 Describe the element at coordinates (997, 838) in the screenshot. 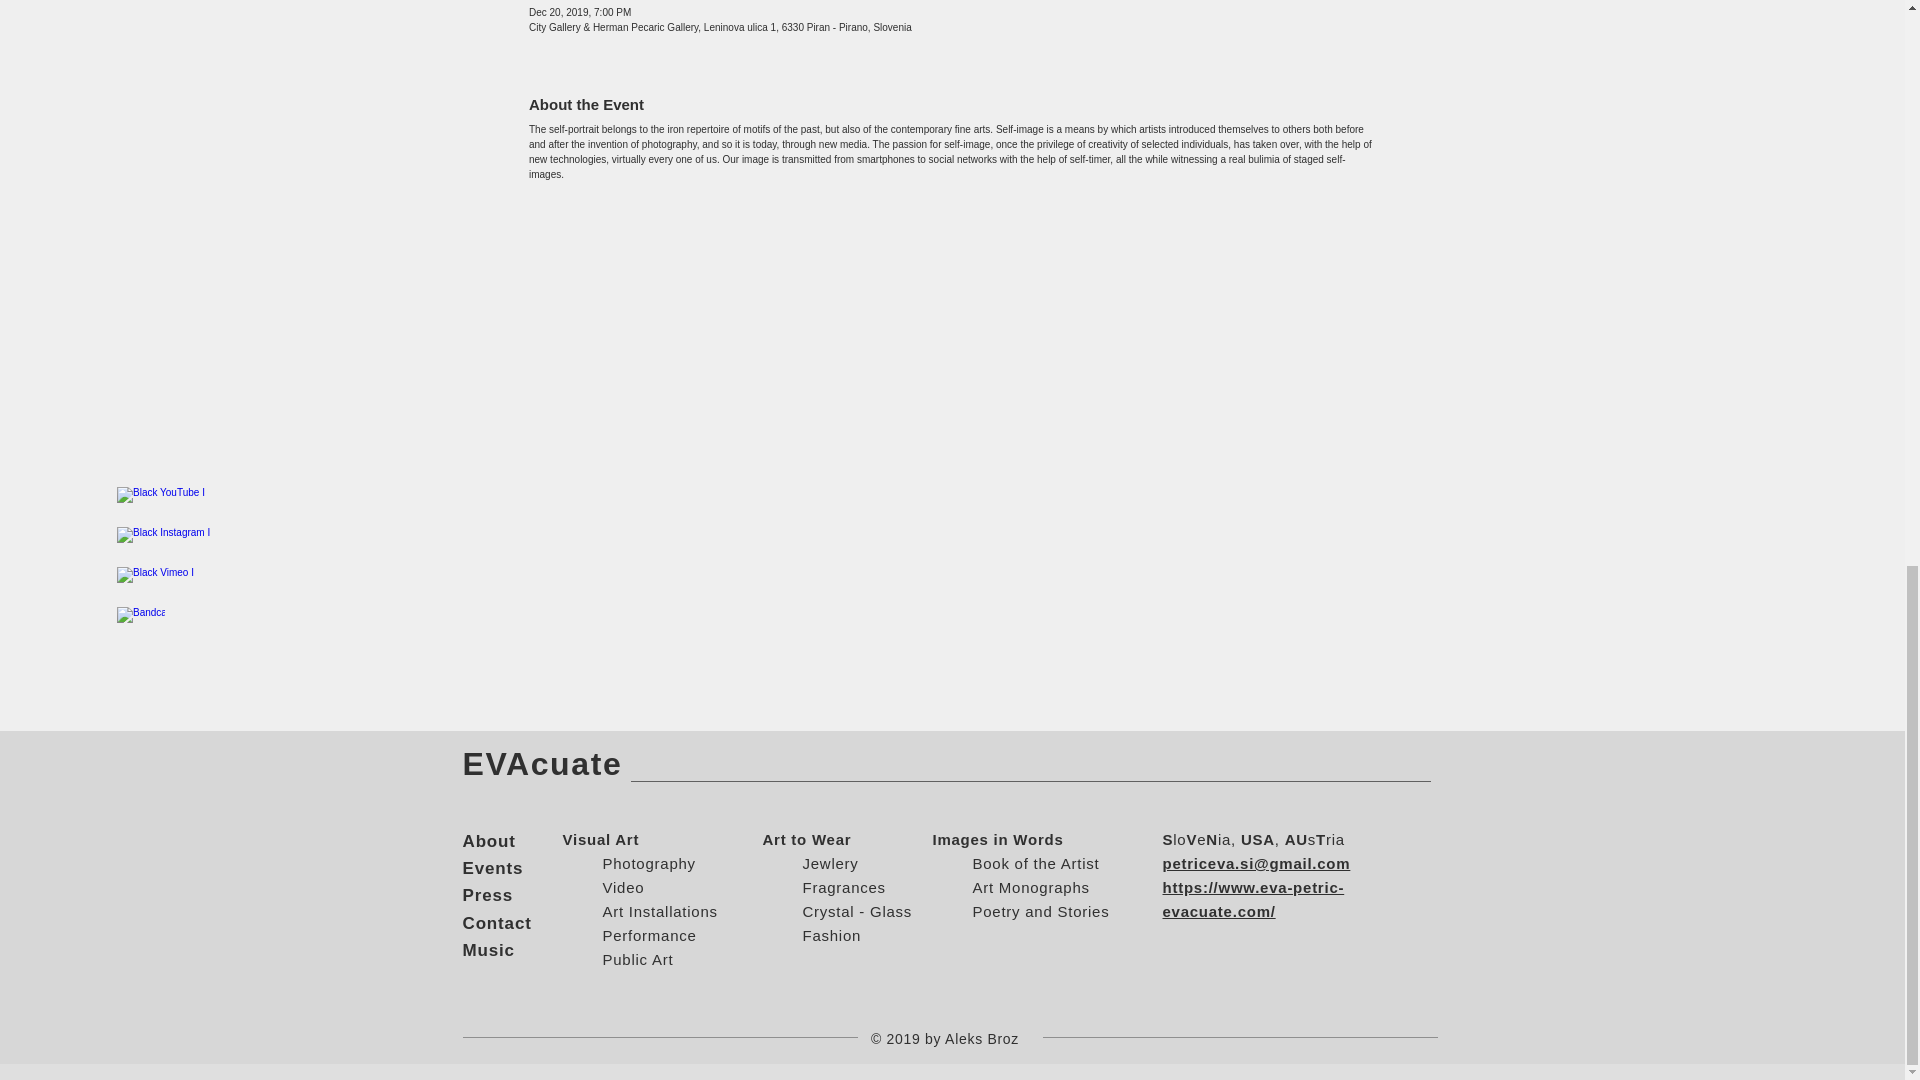

I see `Images in Words` at that location.